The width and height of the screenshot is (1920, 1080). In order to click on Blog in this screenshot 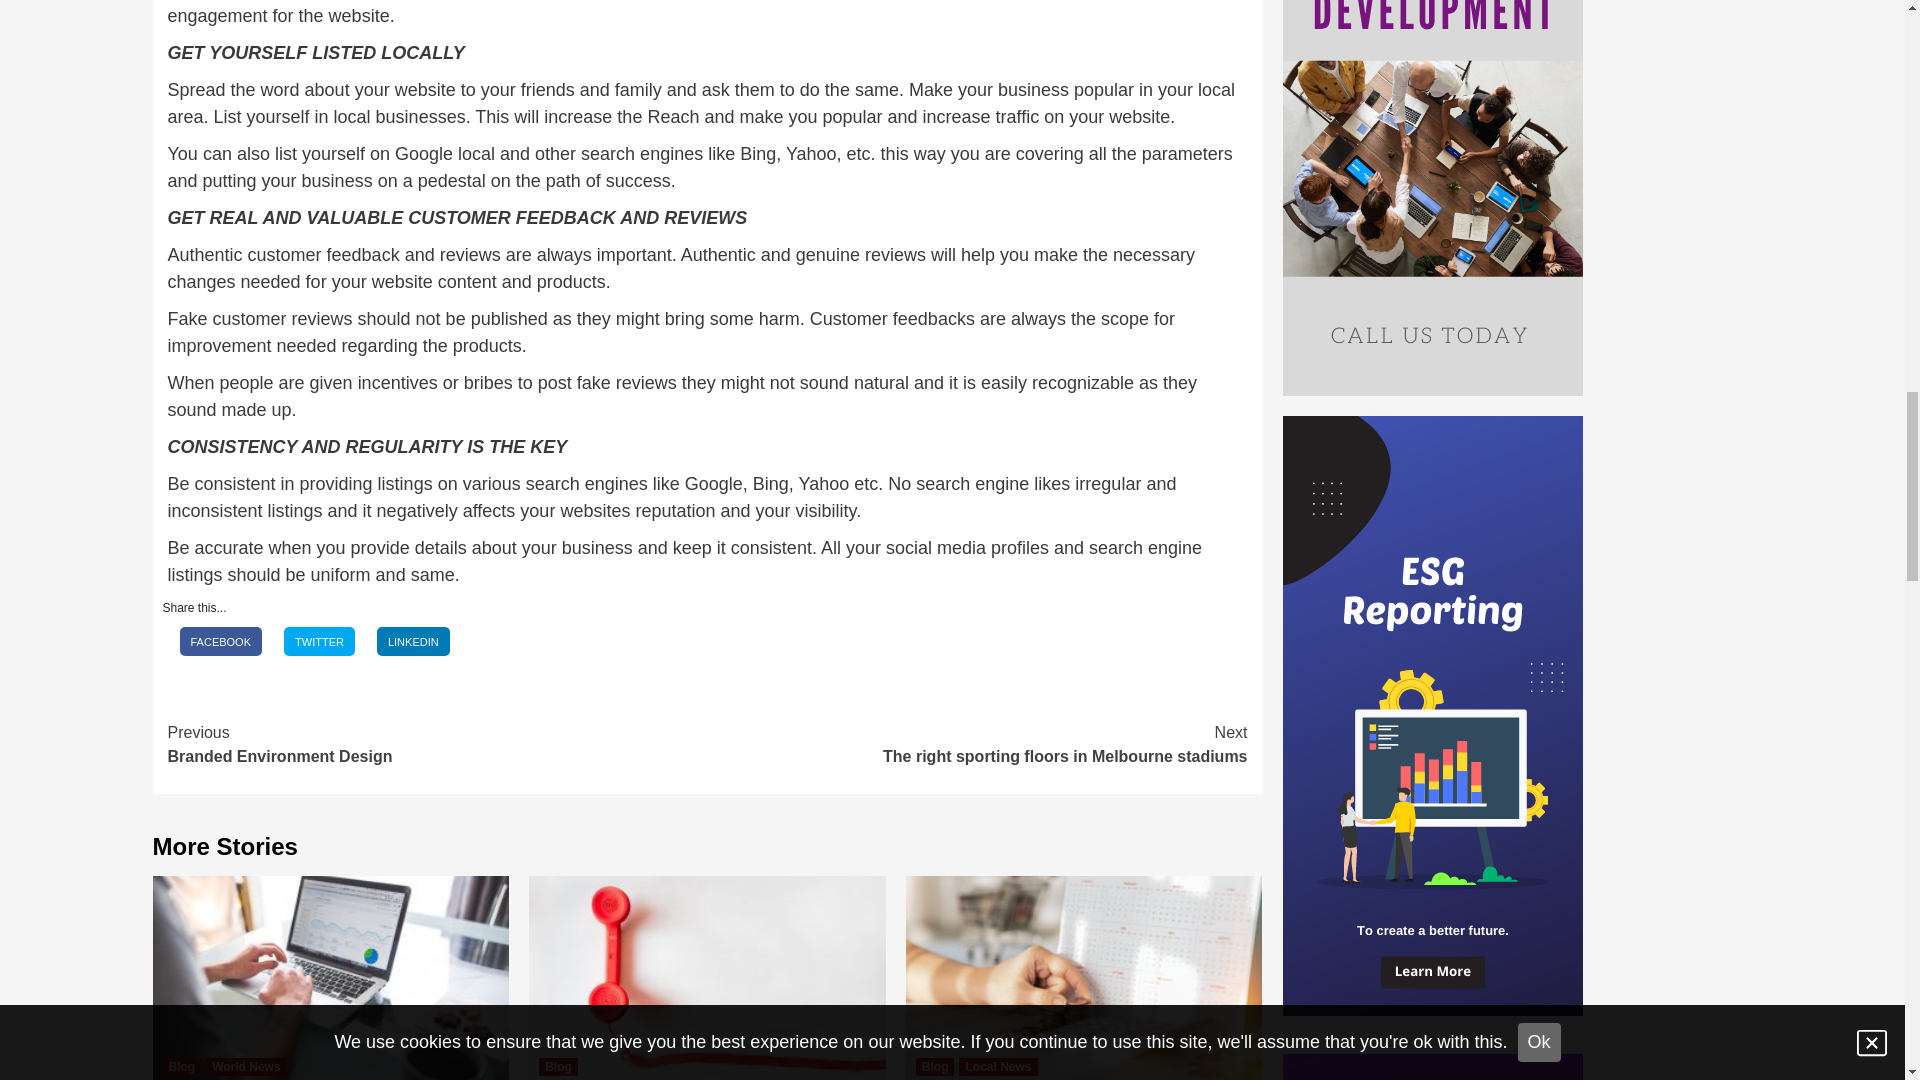, I will do `click(222, 642)`.